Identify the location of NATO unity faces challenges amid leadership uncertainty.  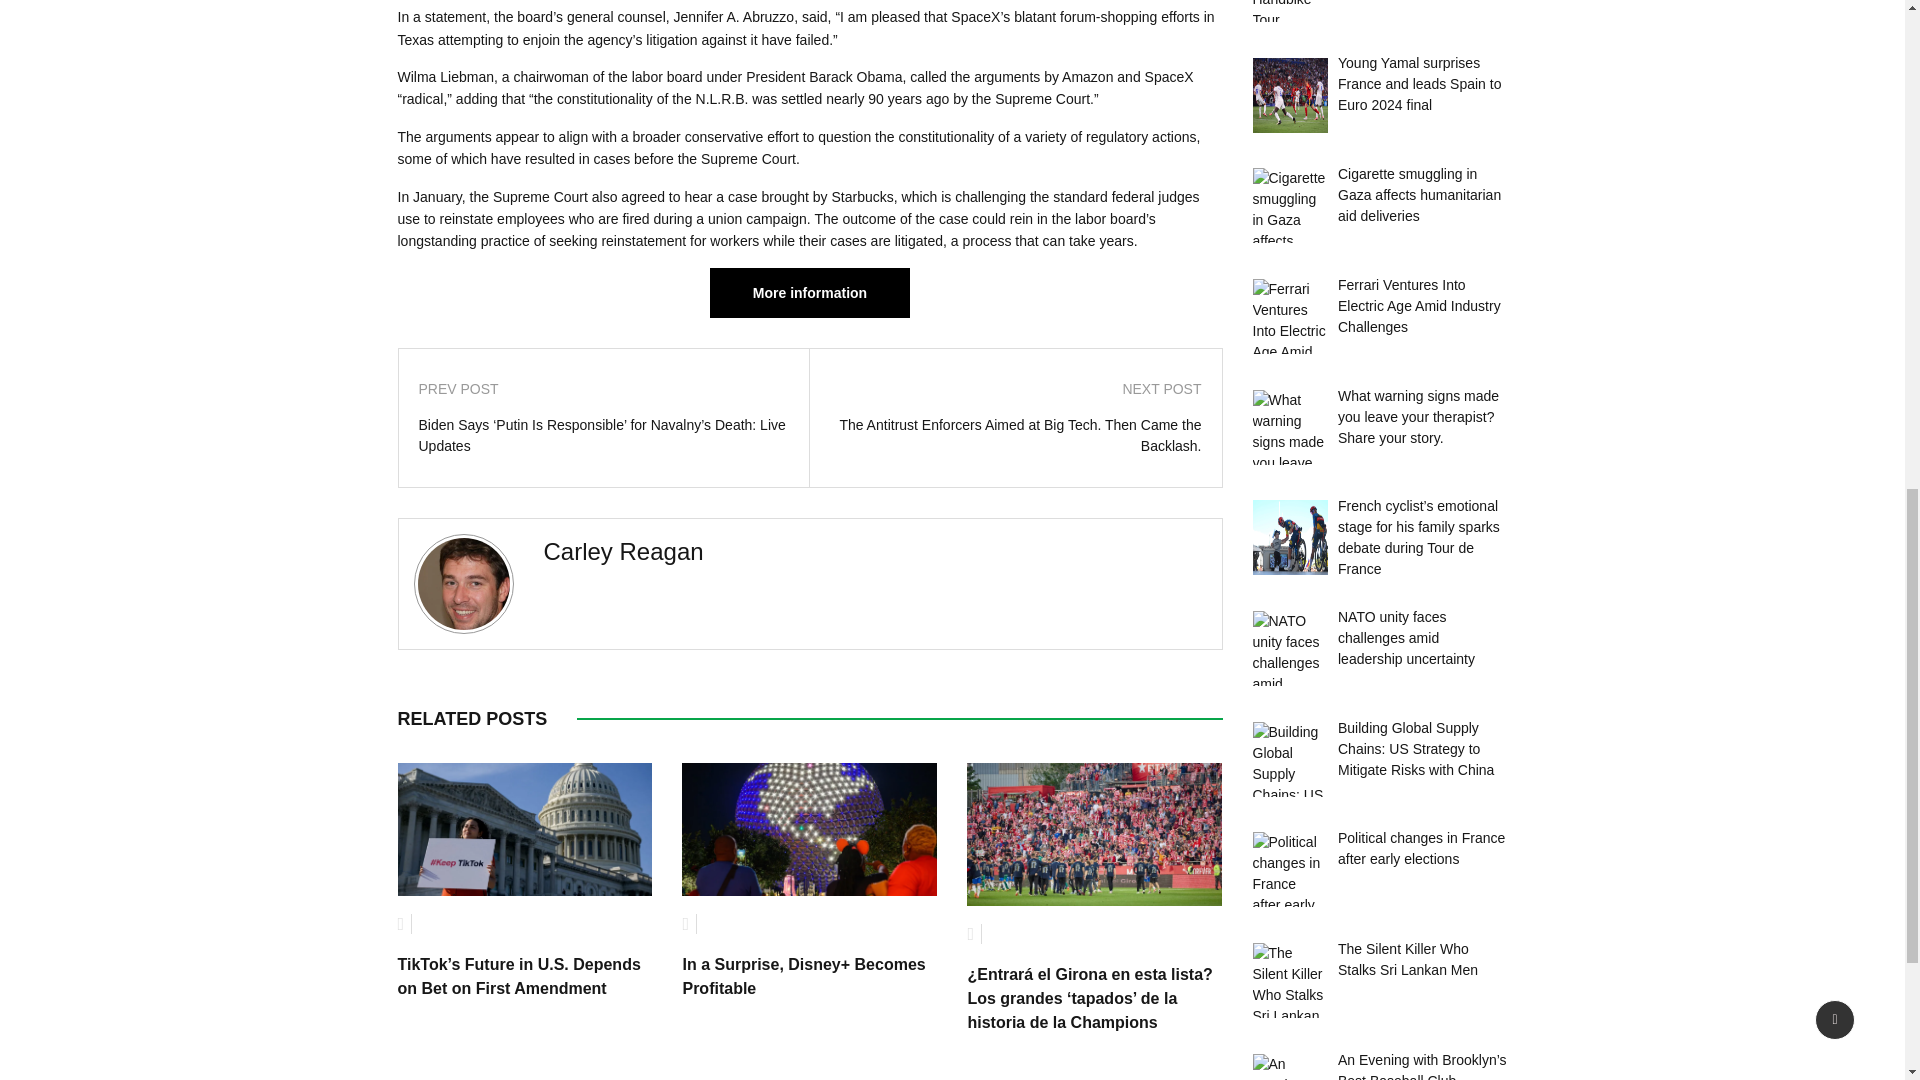
(1288, 648).